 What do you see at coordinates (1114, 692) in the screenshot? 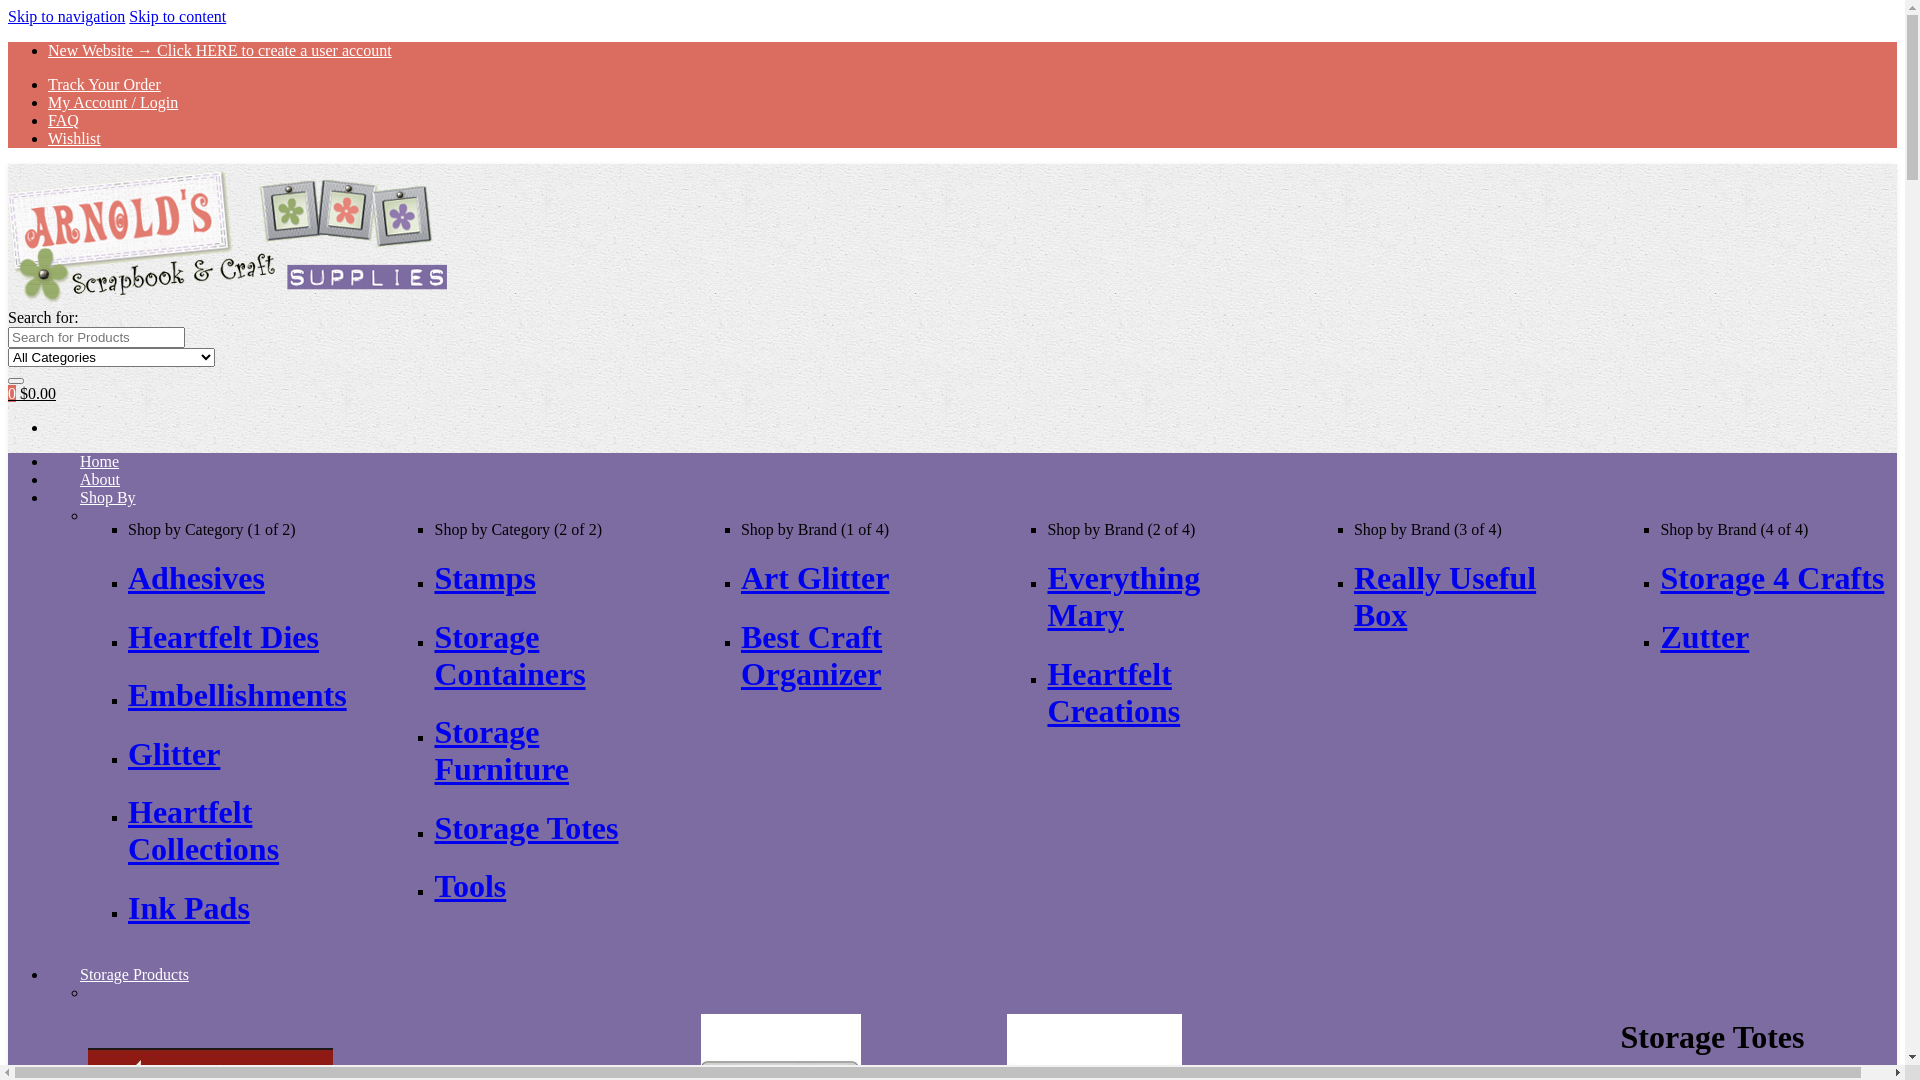
I see `Heartfelt Creations` at bounding box center [1114, 692].